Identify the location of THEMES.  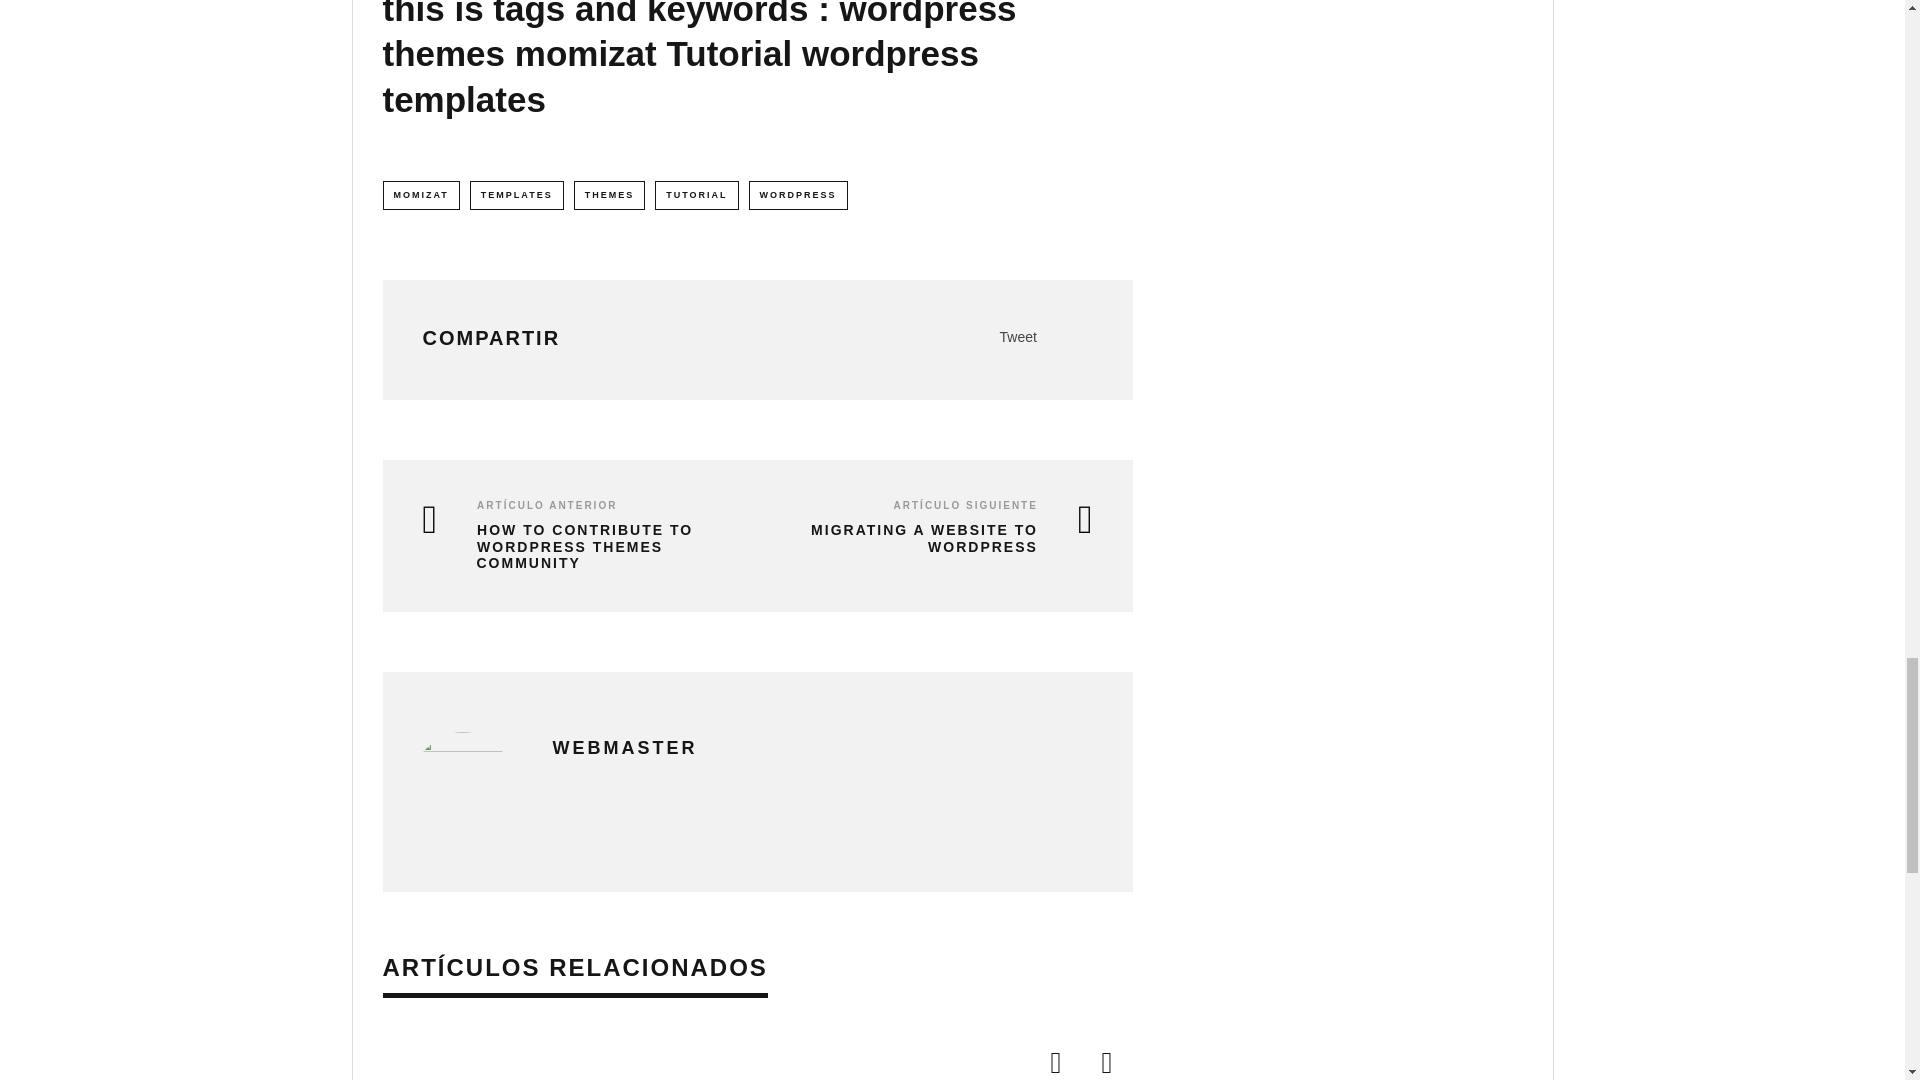
(610, 195).